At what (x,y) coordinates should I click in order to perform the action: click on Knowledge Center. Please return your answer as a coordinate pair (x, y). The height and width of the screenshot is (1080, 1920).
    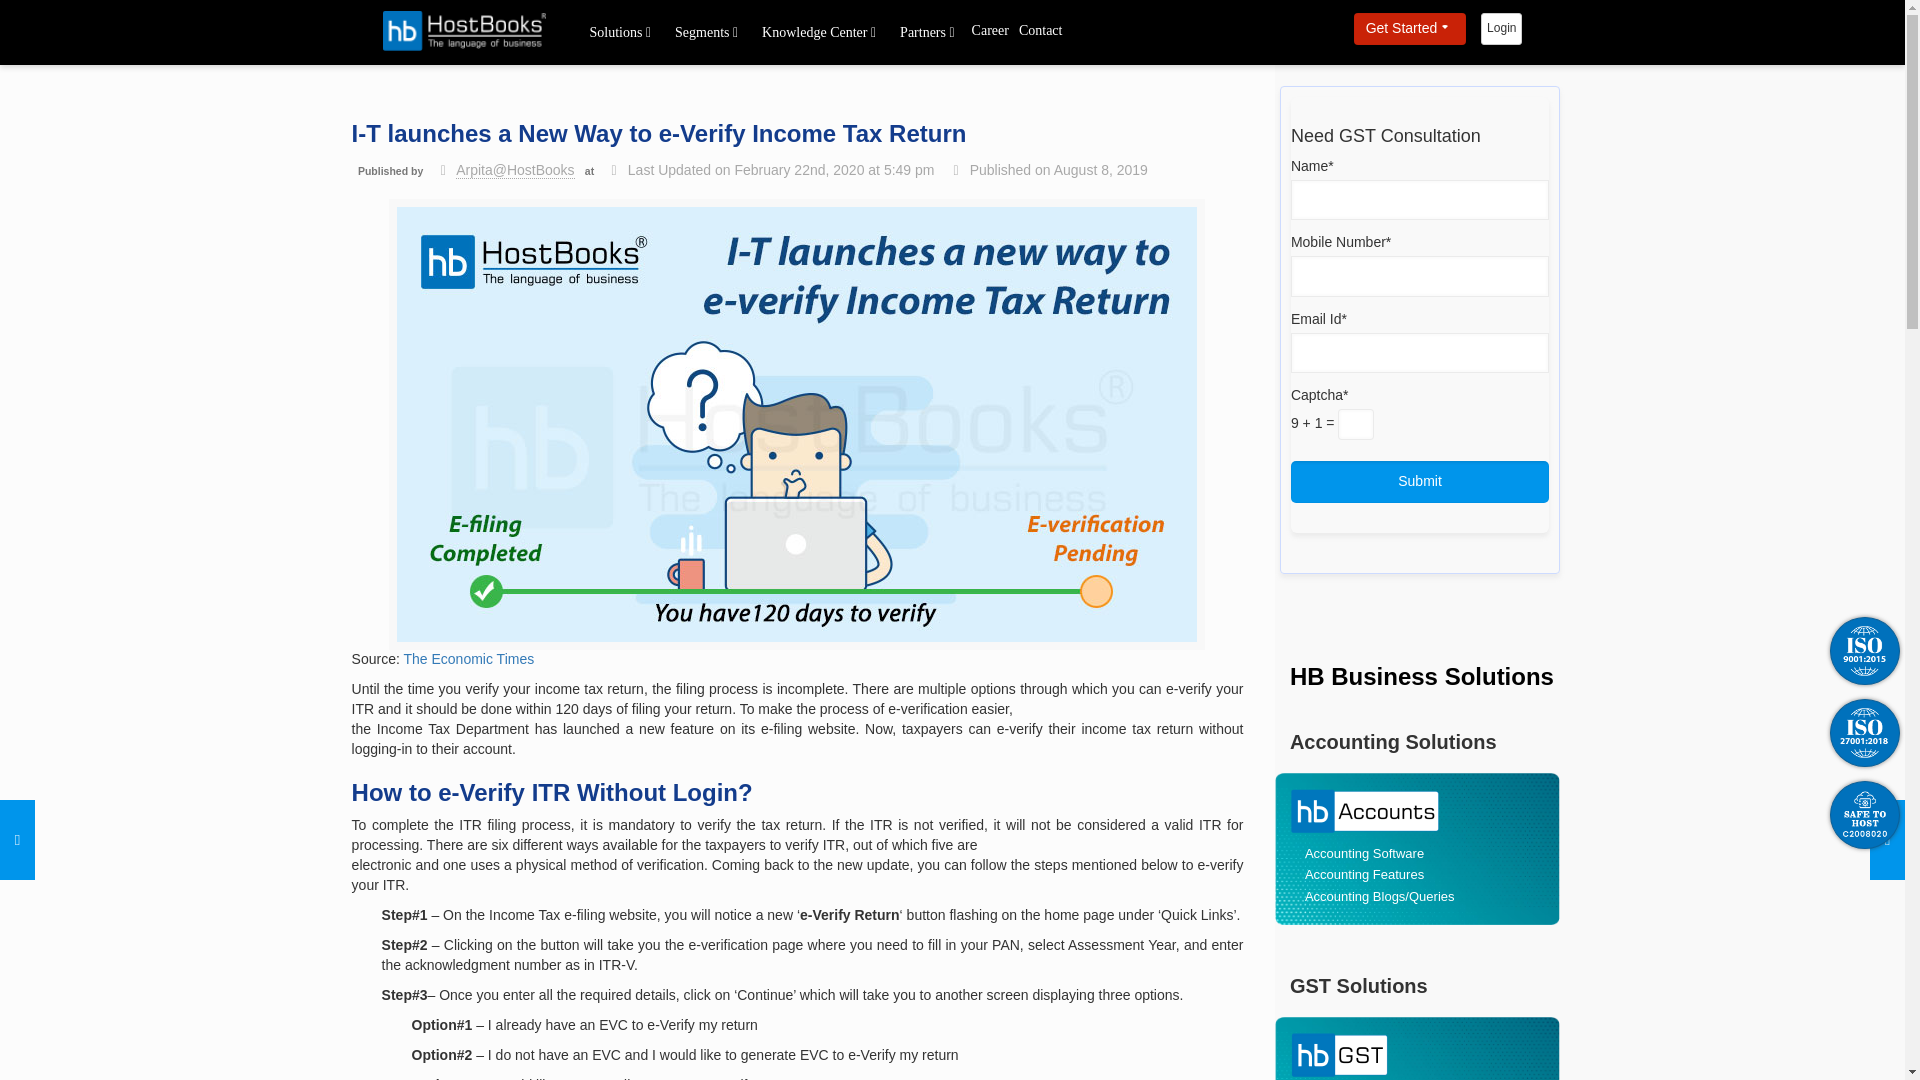
    Looking at the image, I should click on (818, 32).